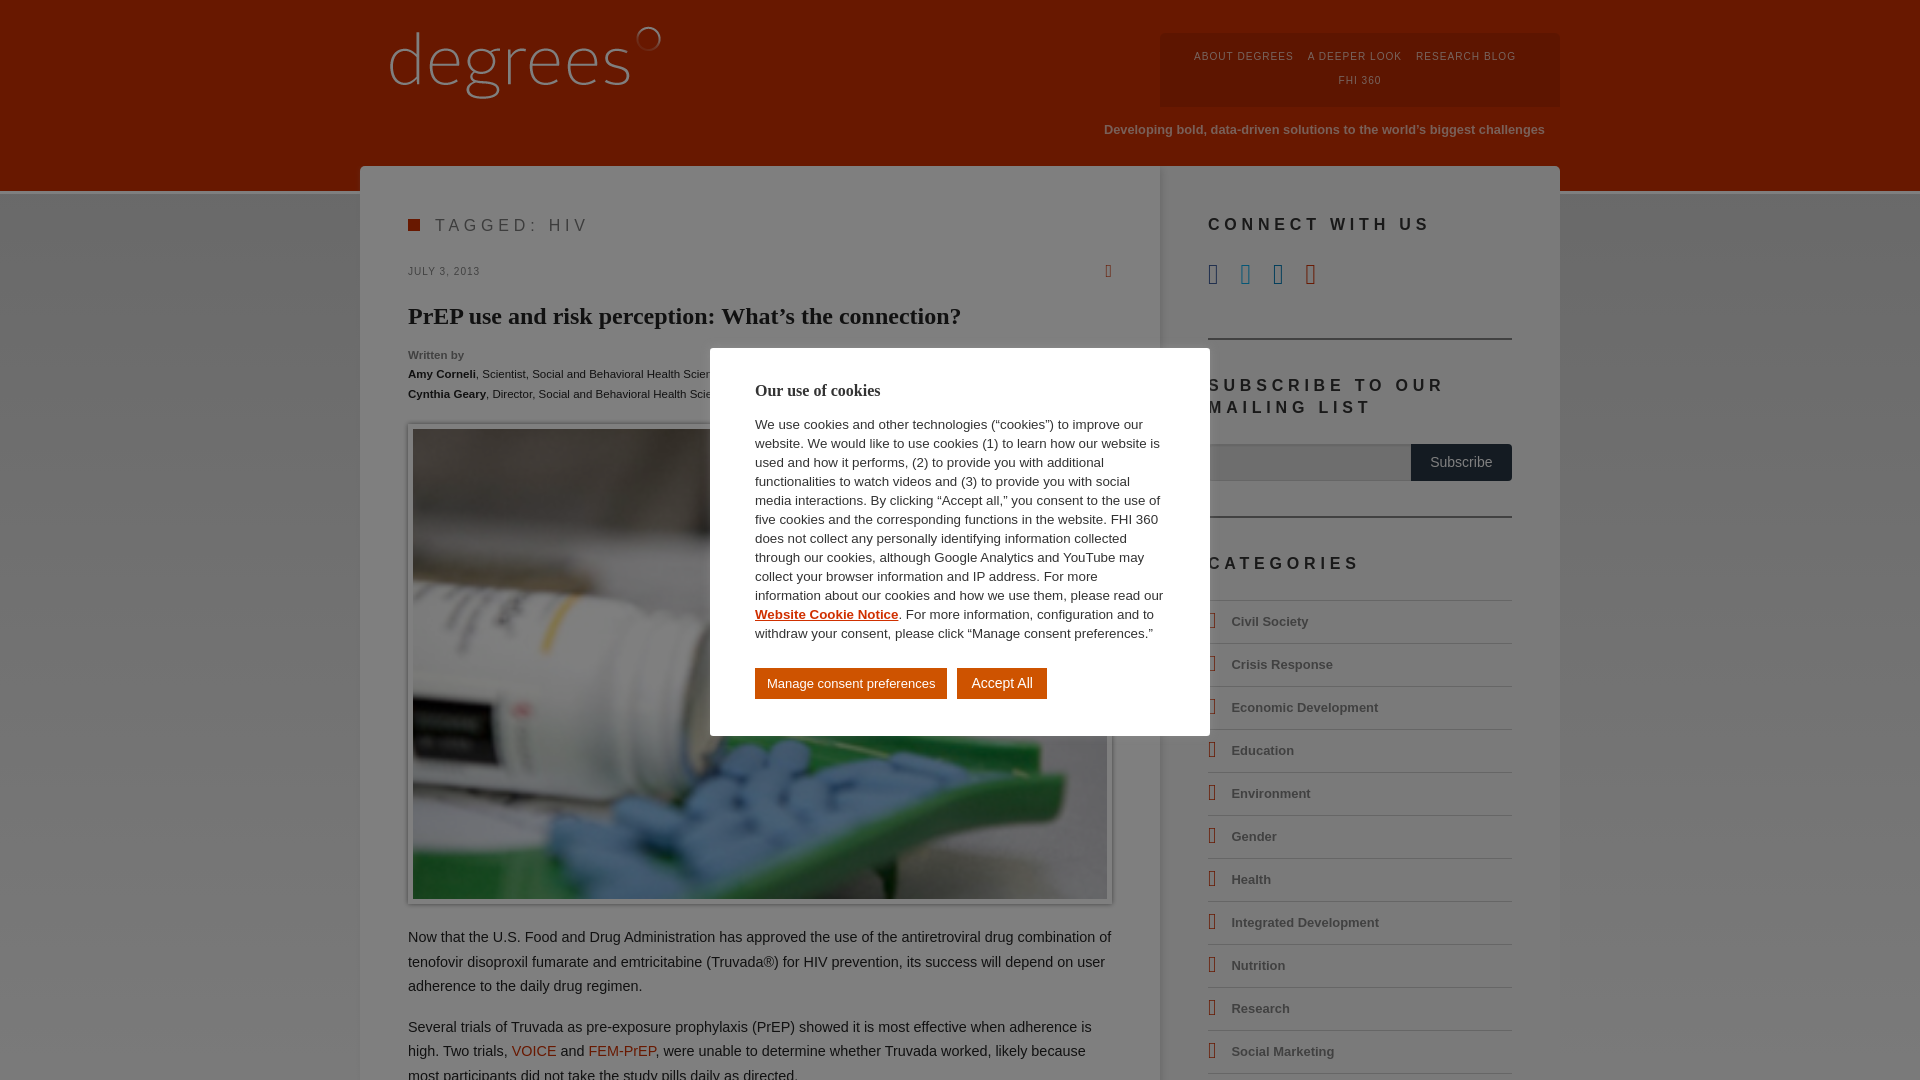 This screenshot has width=1920, height=1080. What do you see at coordinates (1360, 80) in the screenshot?
I see `FHI 360` at bounding box center [1360, 80].